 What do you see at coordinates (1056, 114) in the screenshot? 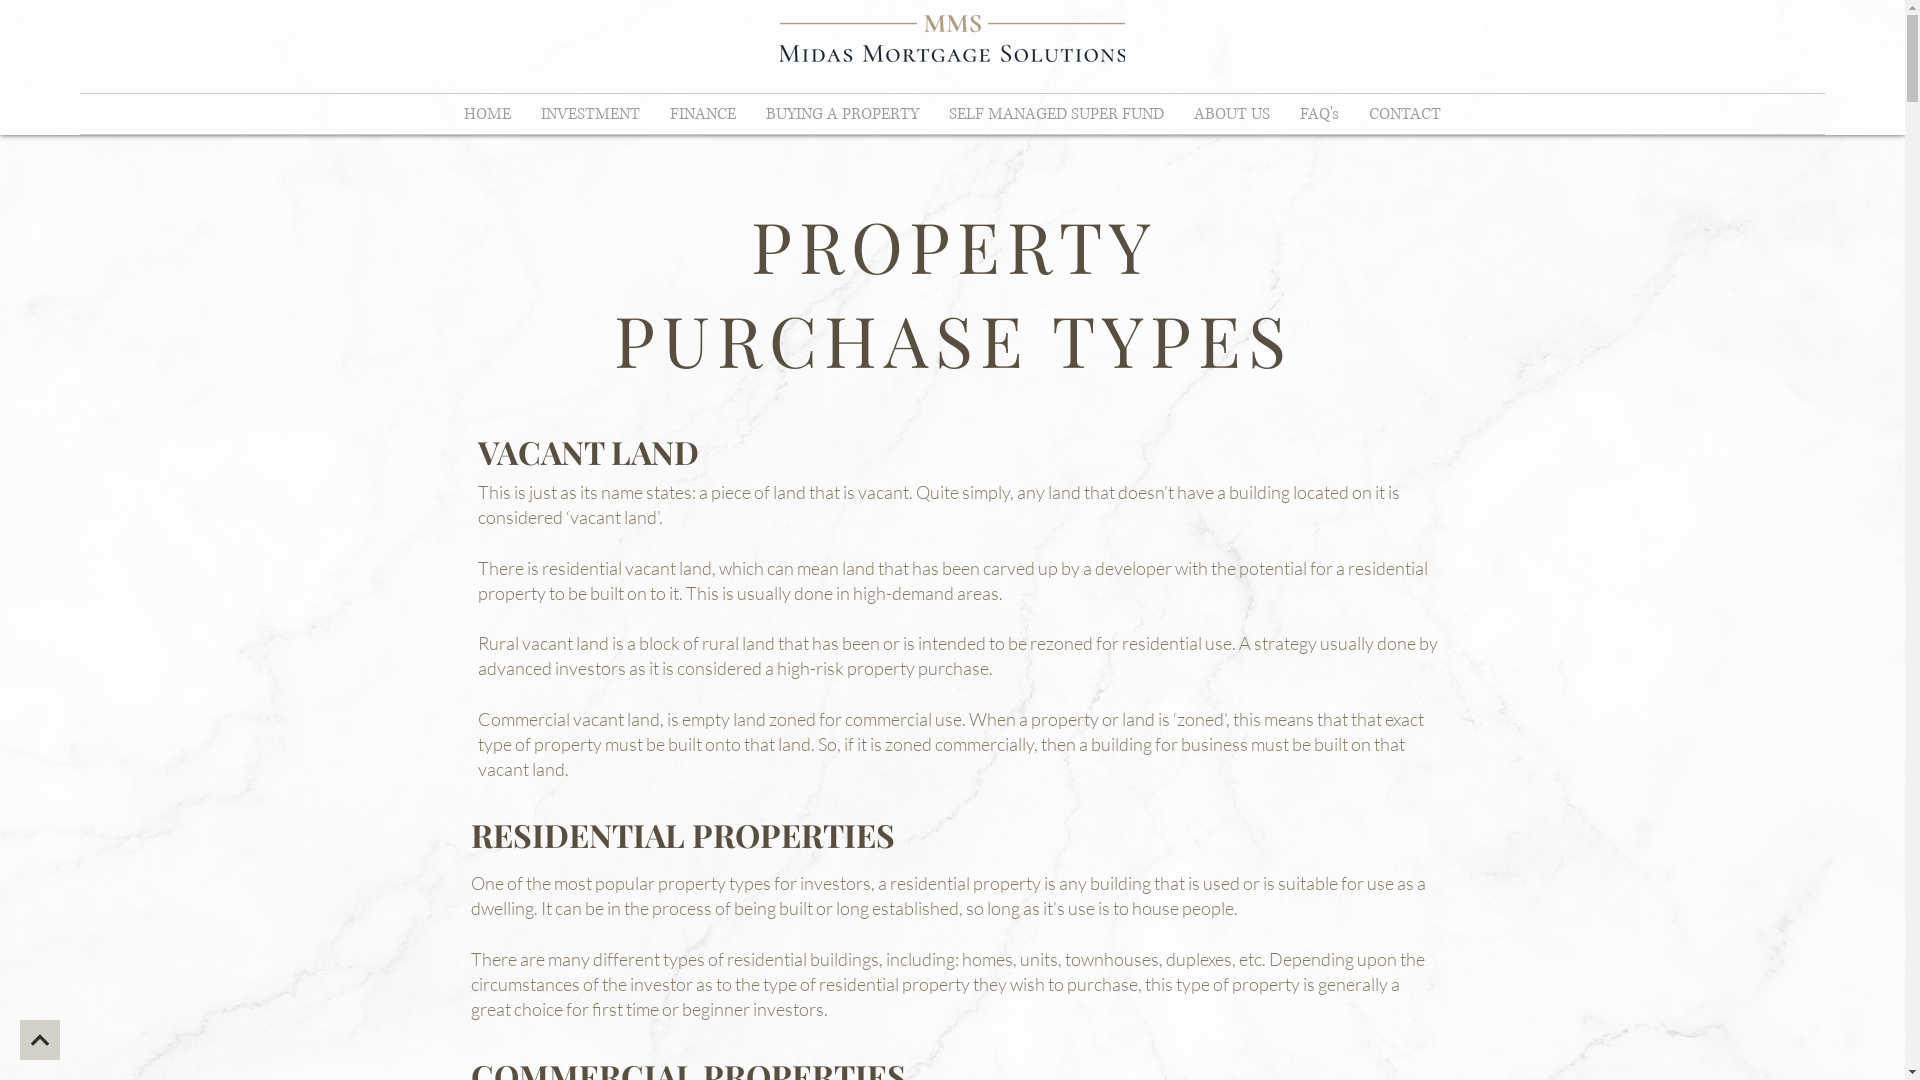
I see `SELF MANAGED SUPER FUND` at bounding box center [1056, 114].